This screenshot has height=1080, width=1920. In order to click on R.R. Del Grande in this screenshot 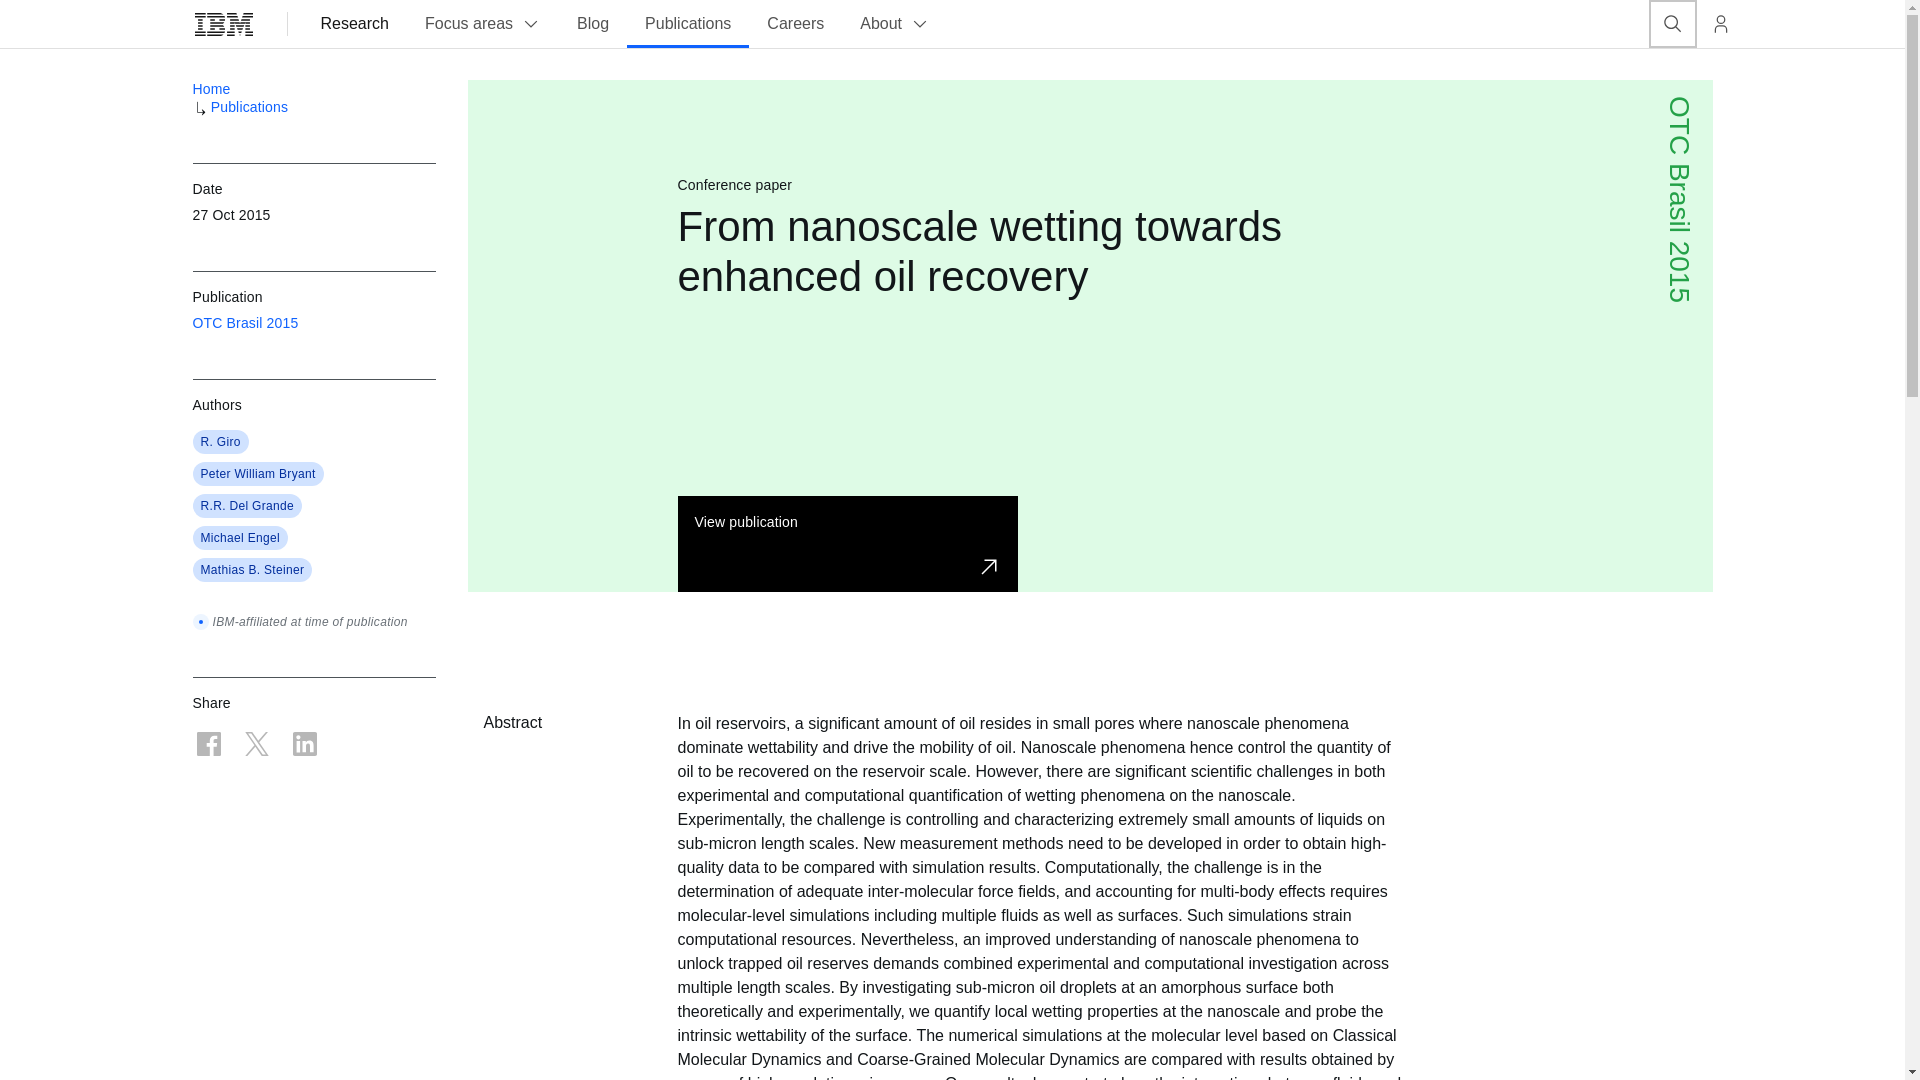, I will do `click(246, 506)`.